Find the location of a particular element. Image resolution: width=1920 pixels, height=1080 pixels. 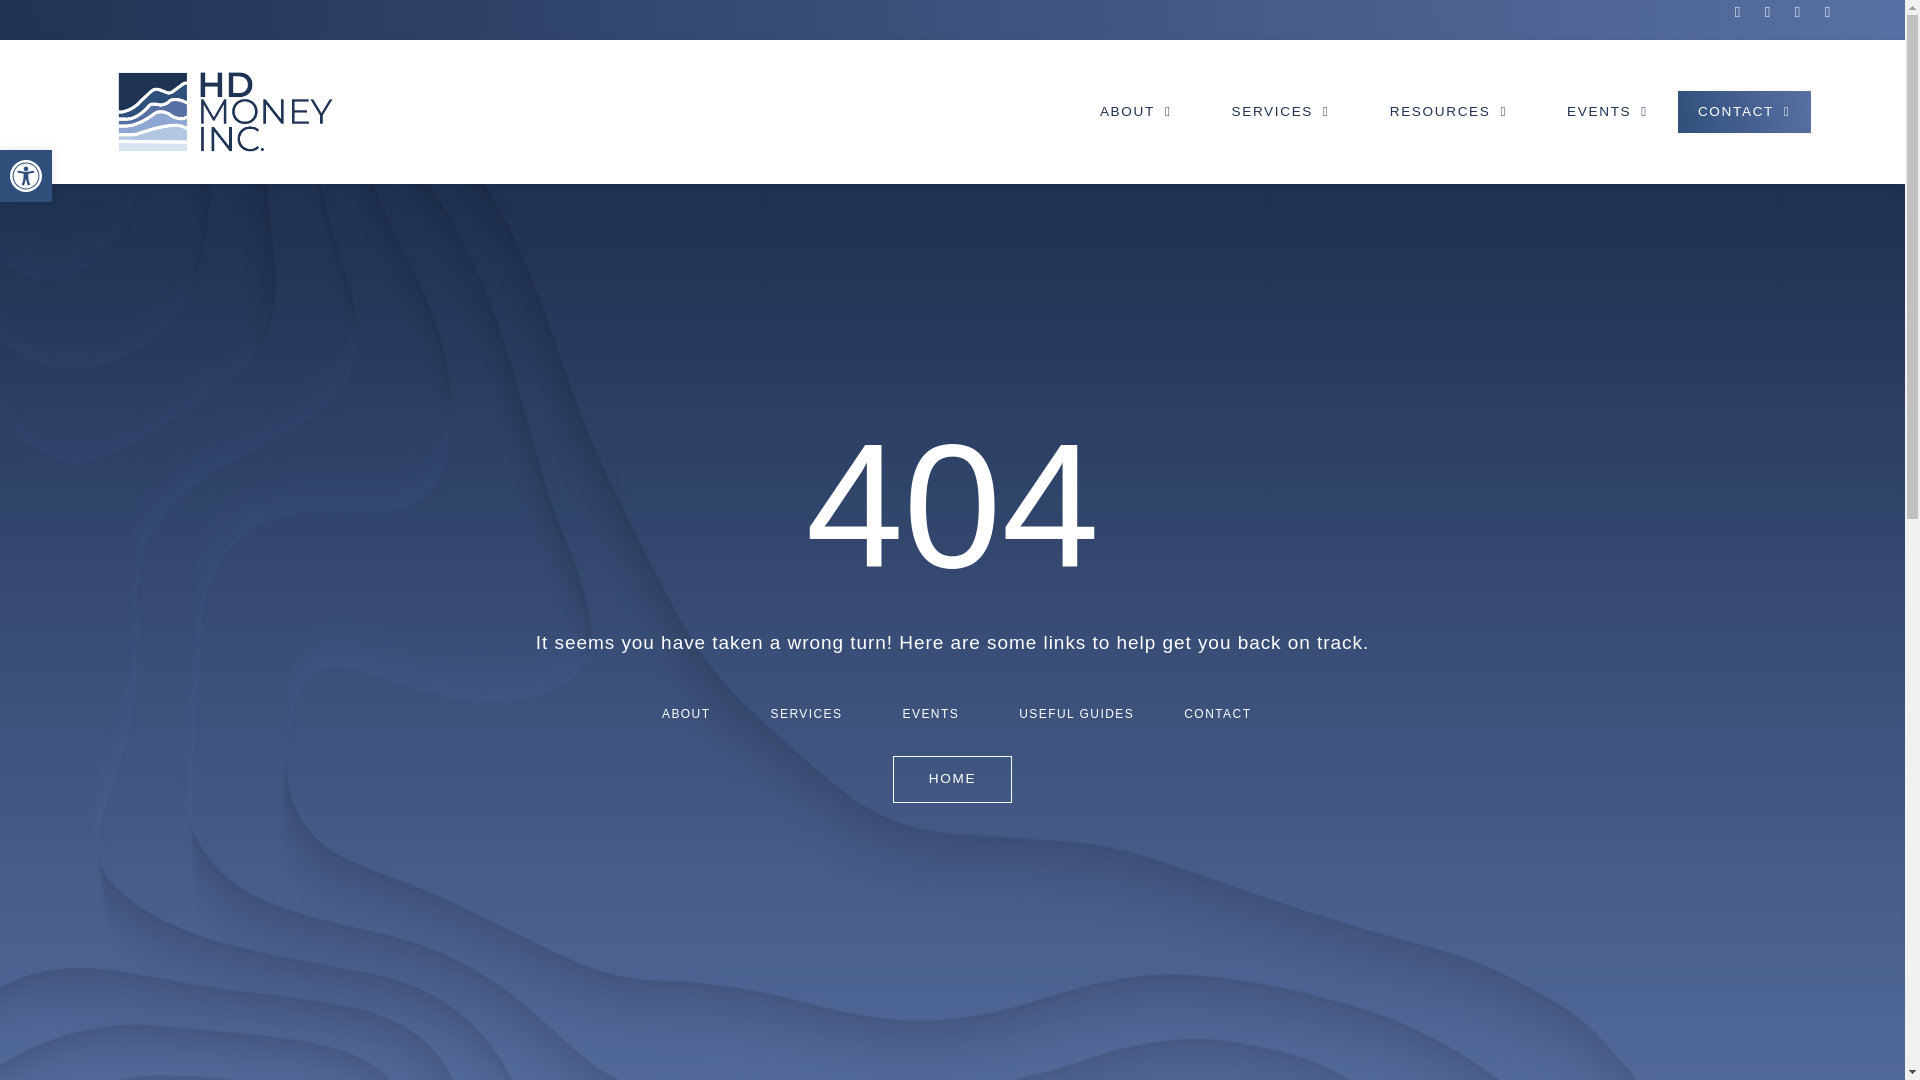

ABOUT is located at coordinates (1135, 112).